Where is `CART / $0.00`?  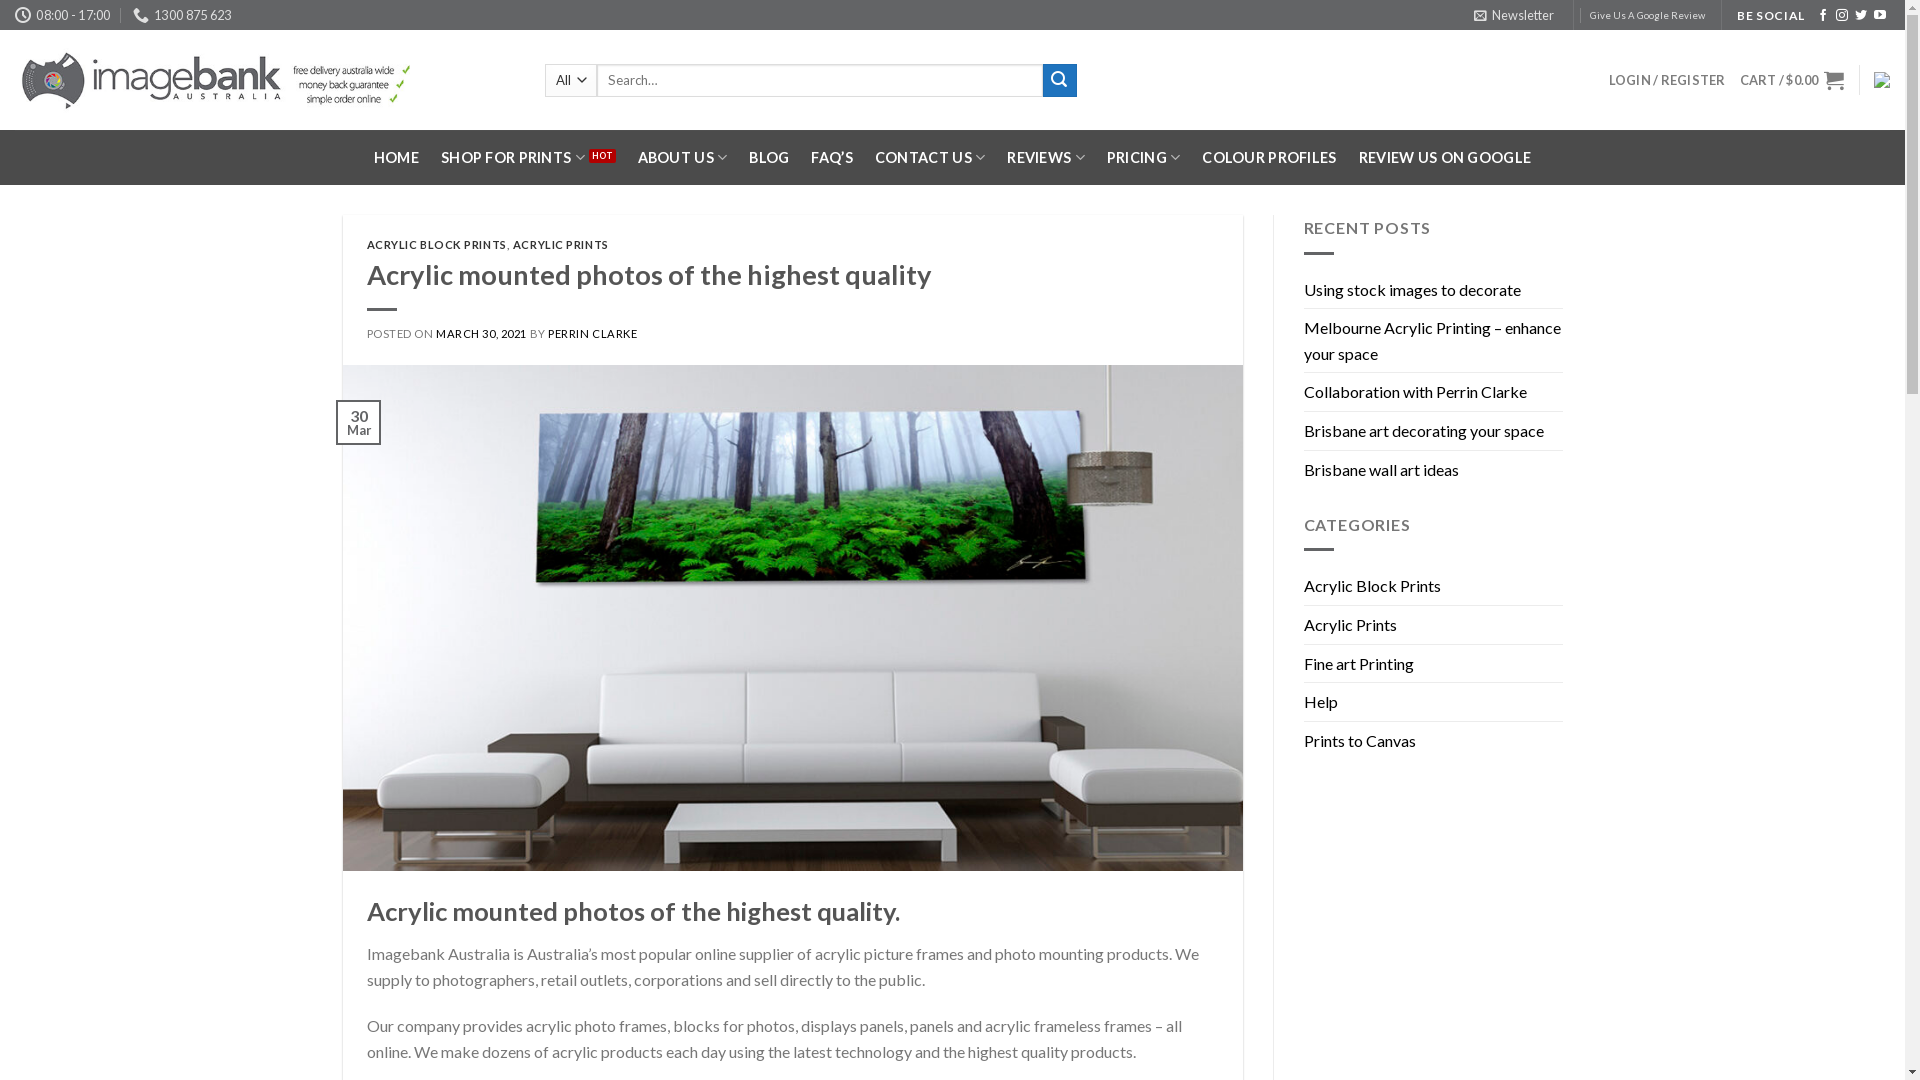
CART / $0.00 is located at coordinates (1792, 80).